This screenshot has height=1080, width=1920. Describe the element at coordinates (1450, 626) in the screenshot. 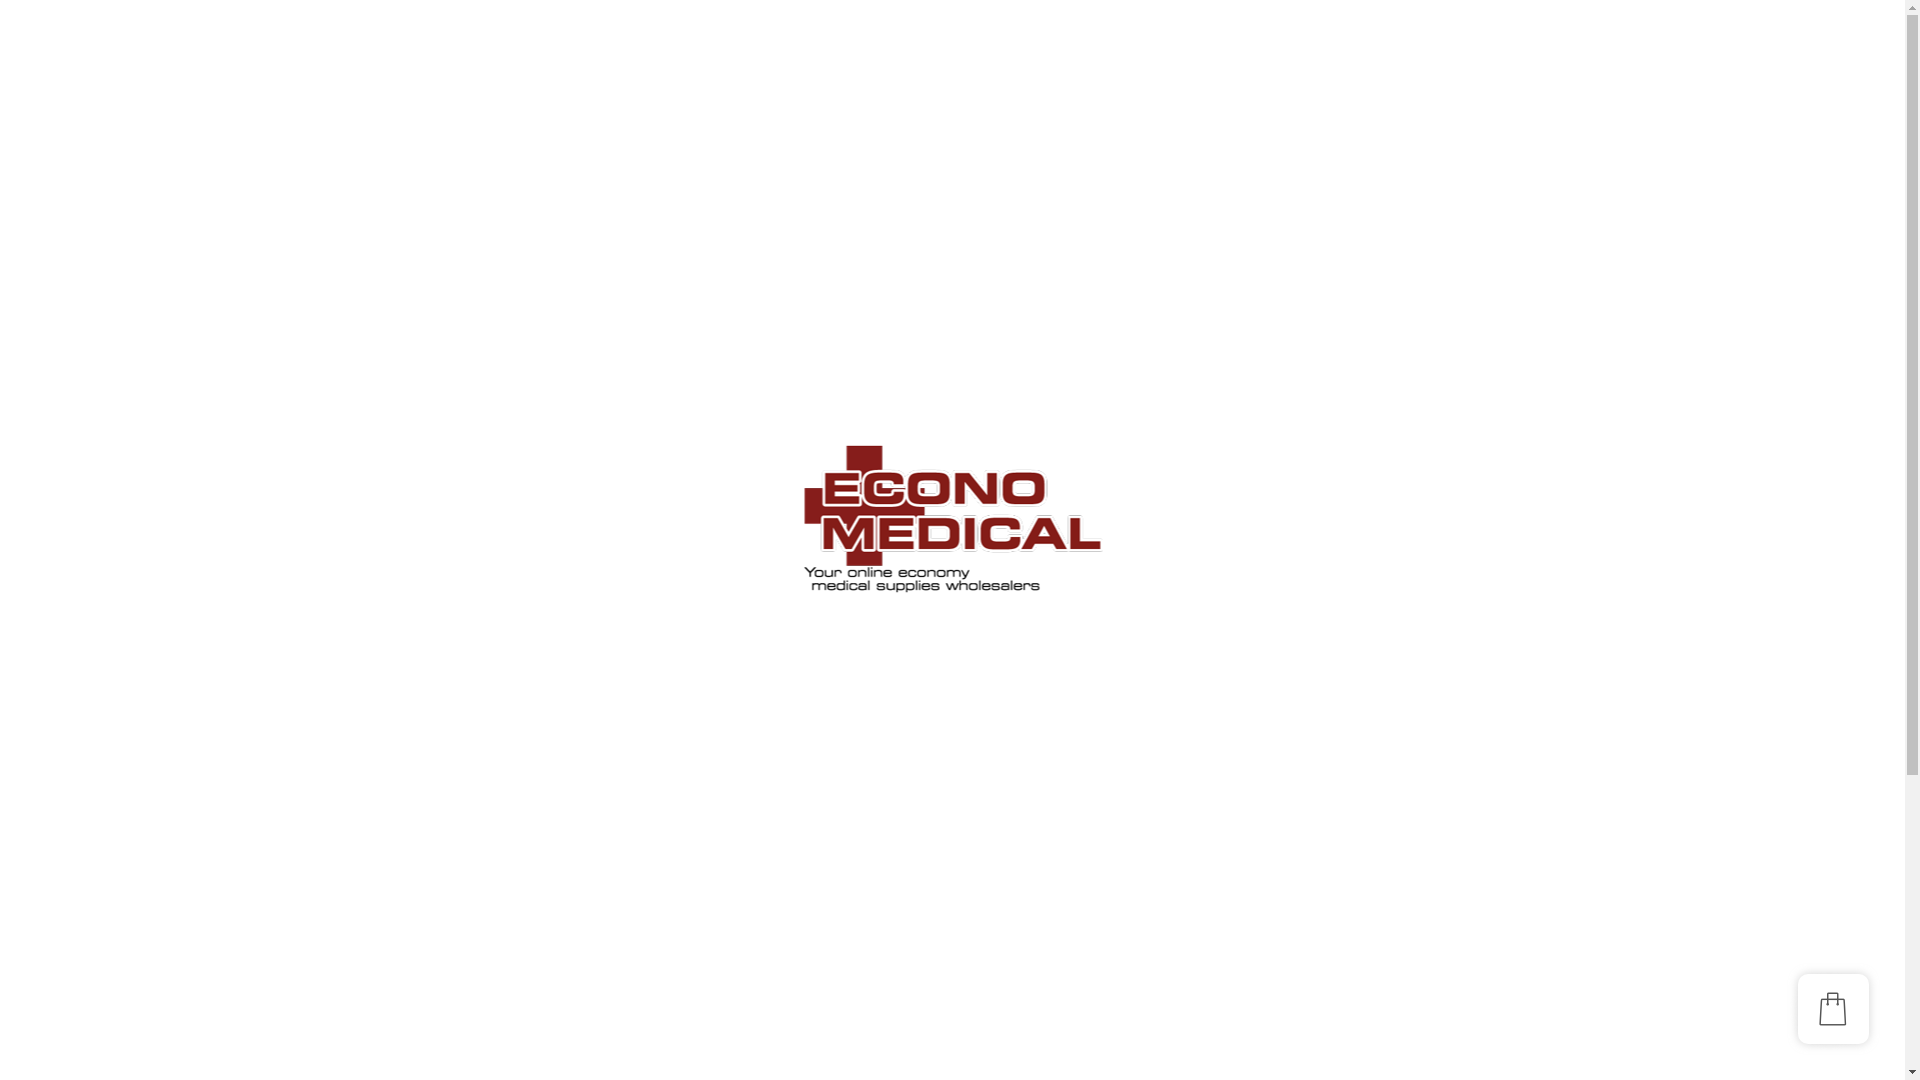

I see `Tuning Fork C128 with Weights Economy Version` at that location.